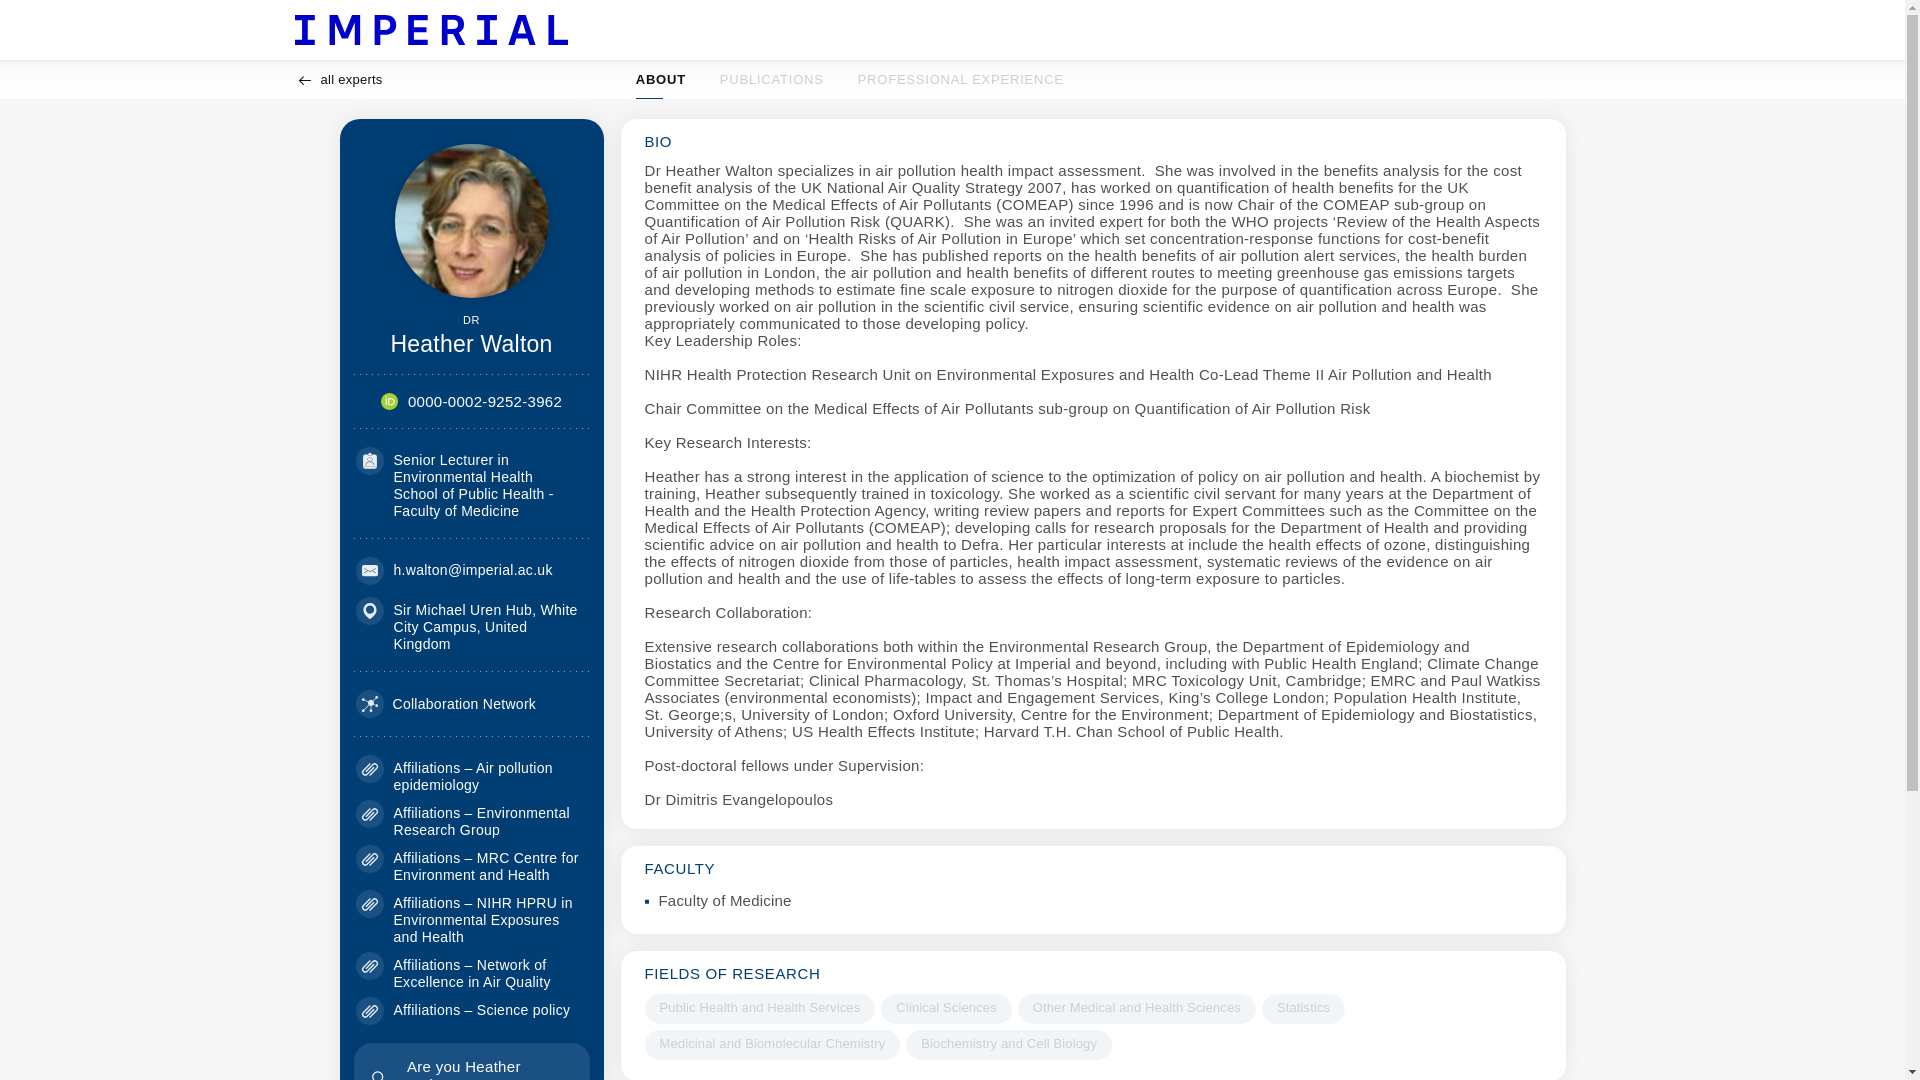 The width and height of the screenshot is (1920, 1080). I want to click on Other Medical and Health Sciences, so click(772, 80).